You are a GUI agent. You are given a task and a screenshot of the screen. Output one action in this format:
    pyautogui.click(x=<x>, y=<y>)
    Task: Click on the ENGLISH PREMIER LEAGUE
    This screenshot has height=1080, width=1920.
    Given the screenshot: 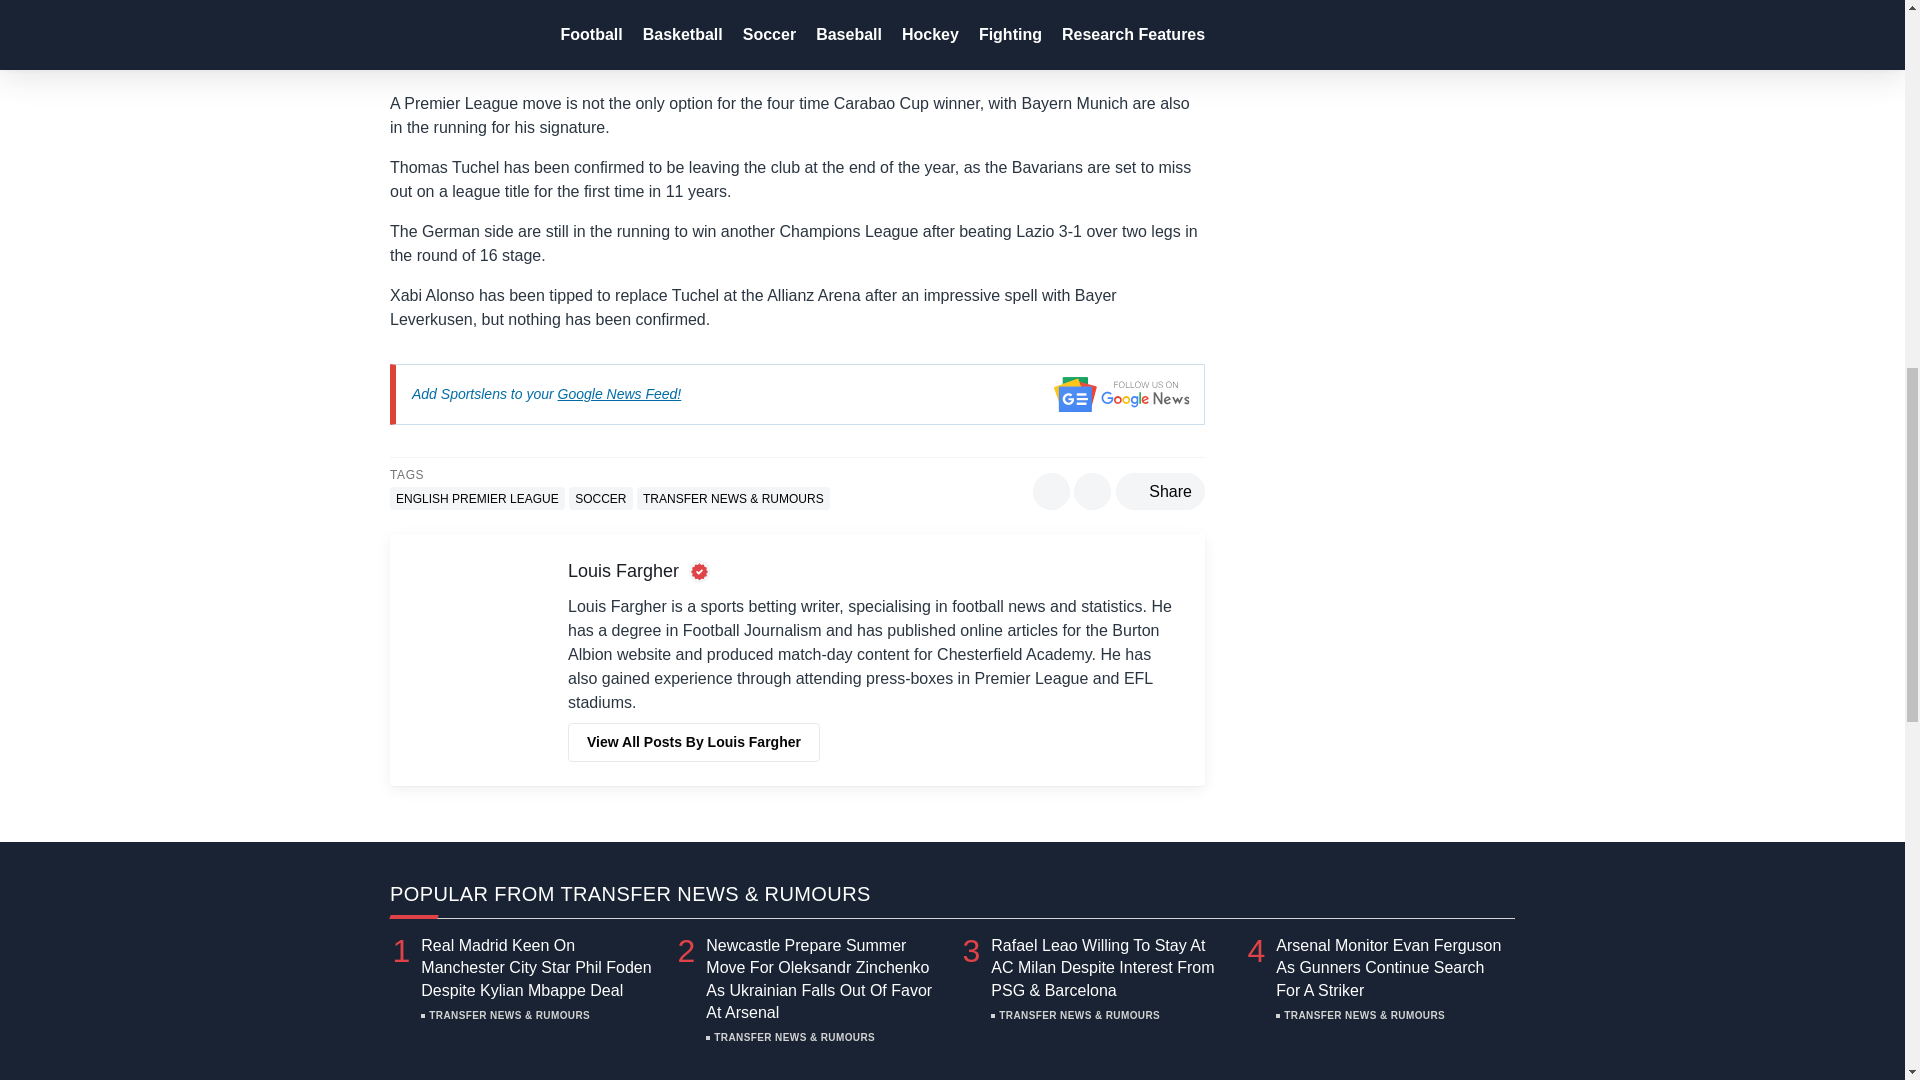 What is the action you would take?
    pyautogui.click(x=476, y=498)
    